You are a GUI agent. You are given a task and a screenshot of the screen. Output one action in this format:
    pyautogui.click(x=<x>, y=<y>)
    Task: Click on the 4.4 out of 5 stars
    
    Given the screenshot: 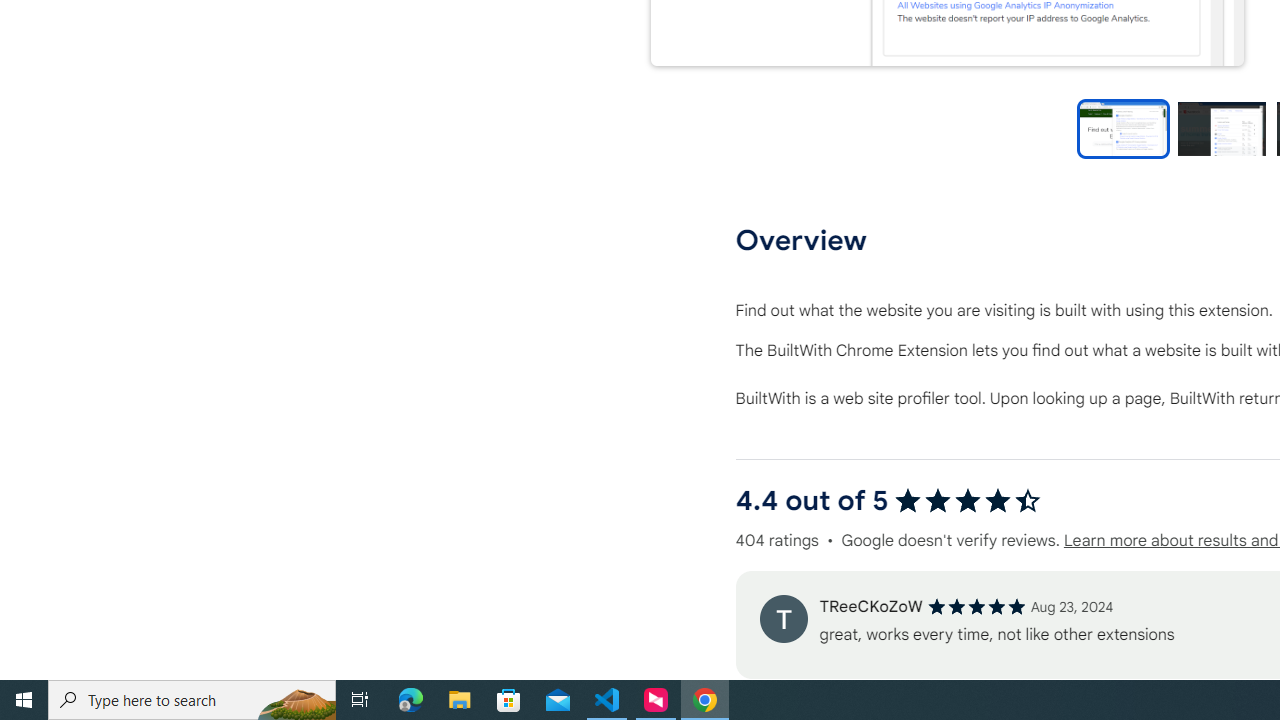 What is the action you would take?
    pyautogui.click(x=968, y=500)
    